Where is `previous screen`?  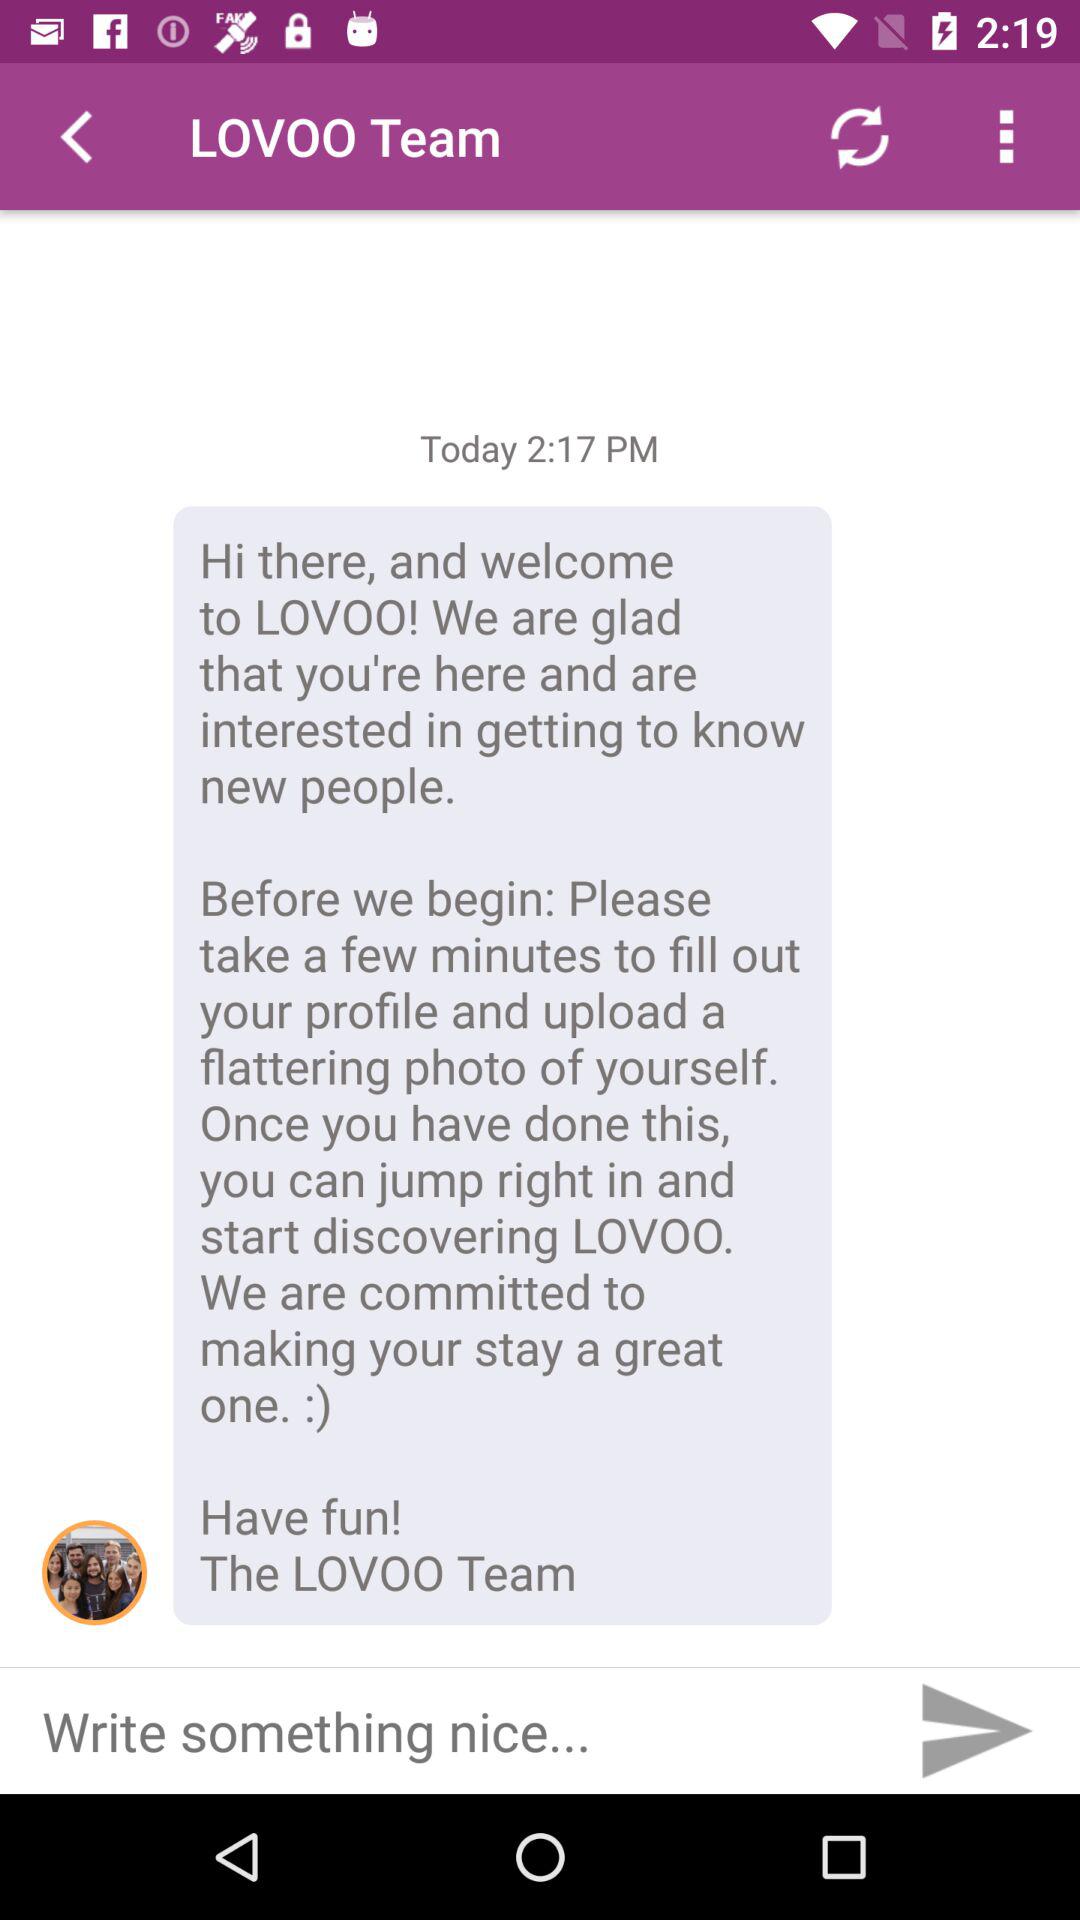
previous screen is located at coordinates (74, 136).